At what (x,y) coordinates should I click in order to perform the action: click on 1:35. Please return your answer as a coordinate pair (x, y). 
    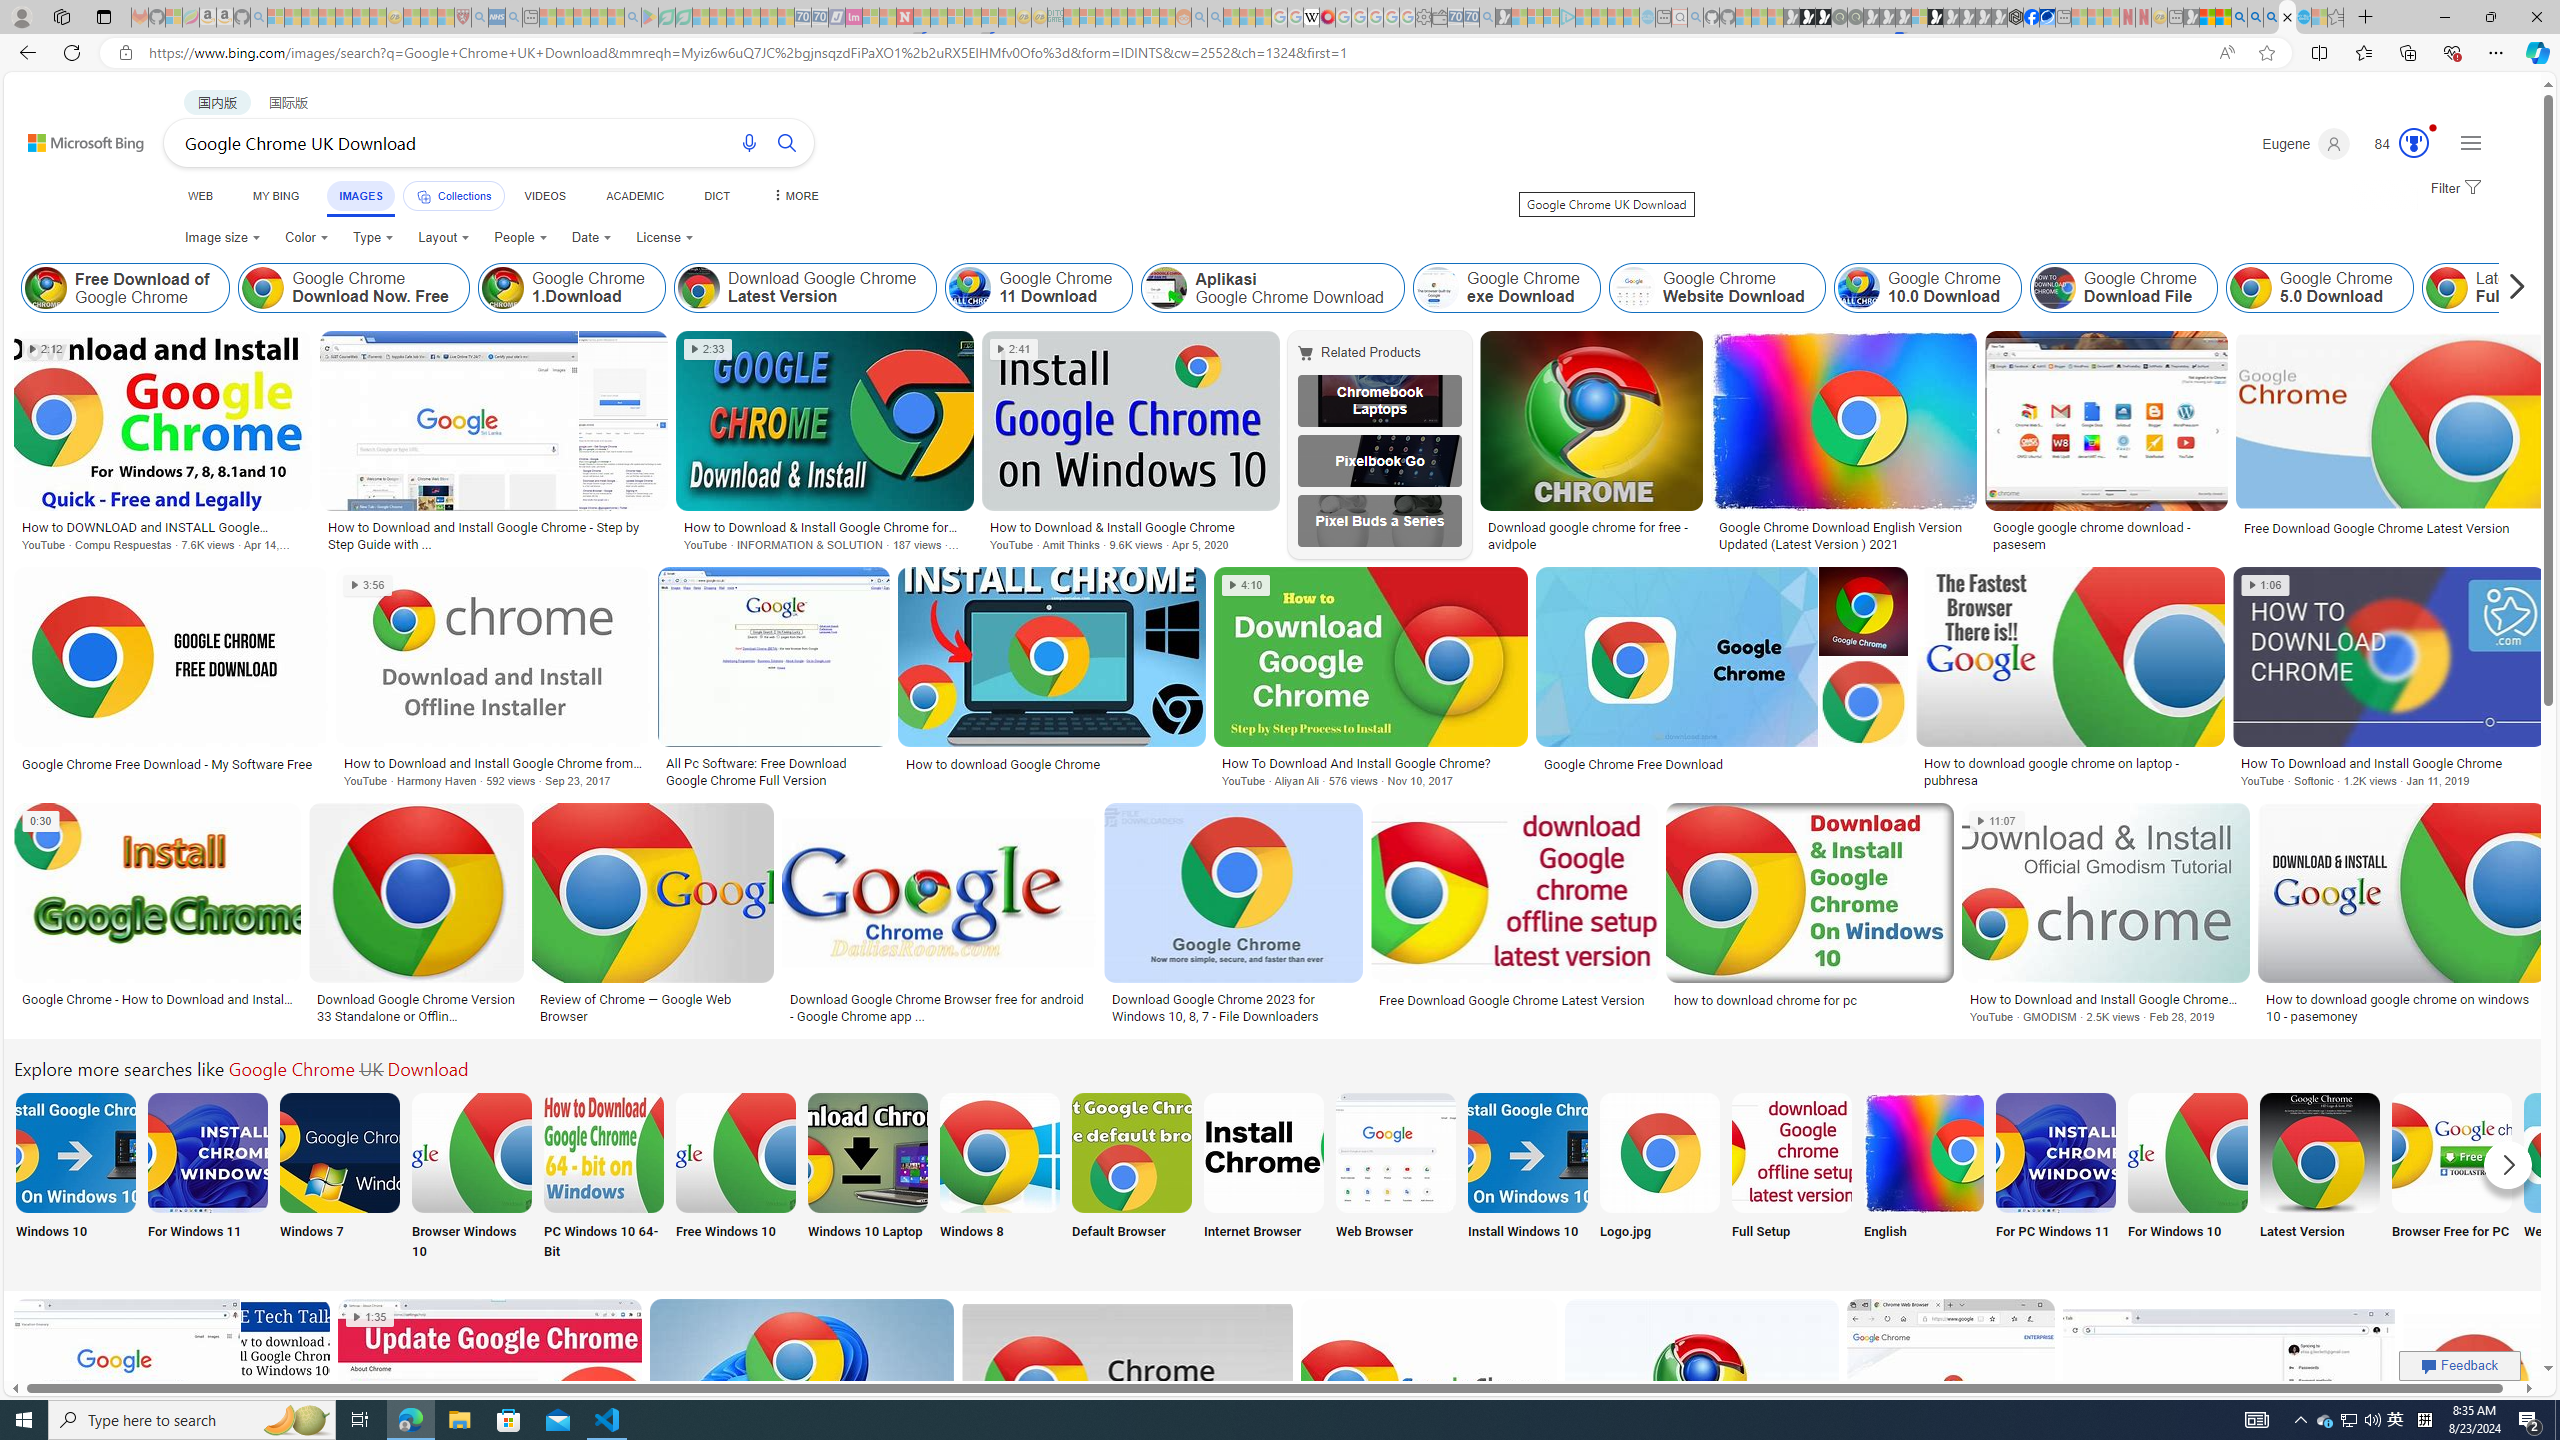
    Looking at the image, I should click on (370, 1316).